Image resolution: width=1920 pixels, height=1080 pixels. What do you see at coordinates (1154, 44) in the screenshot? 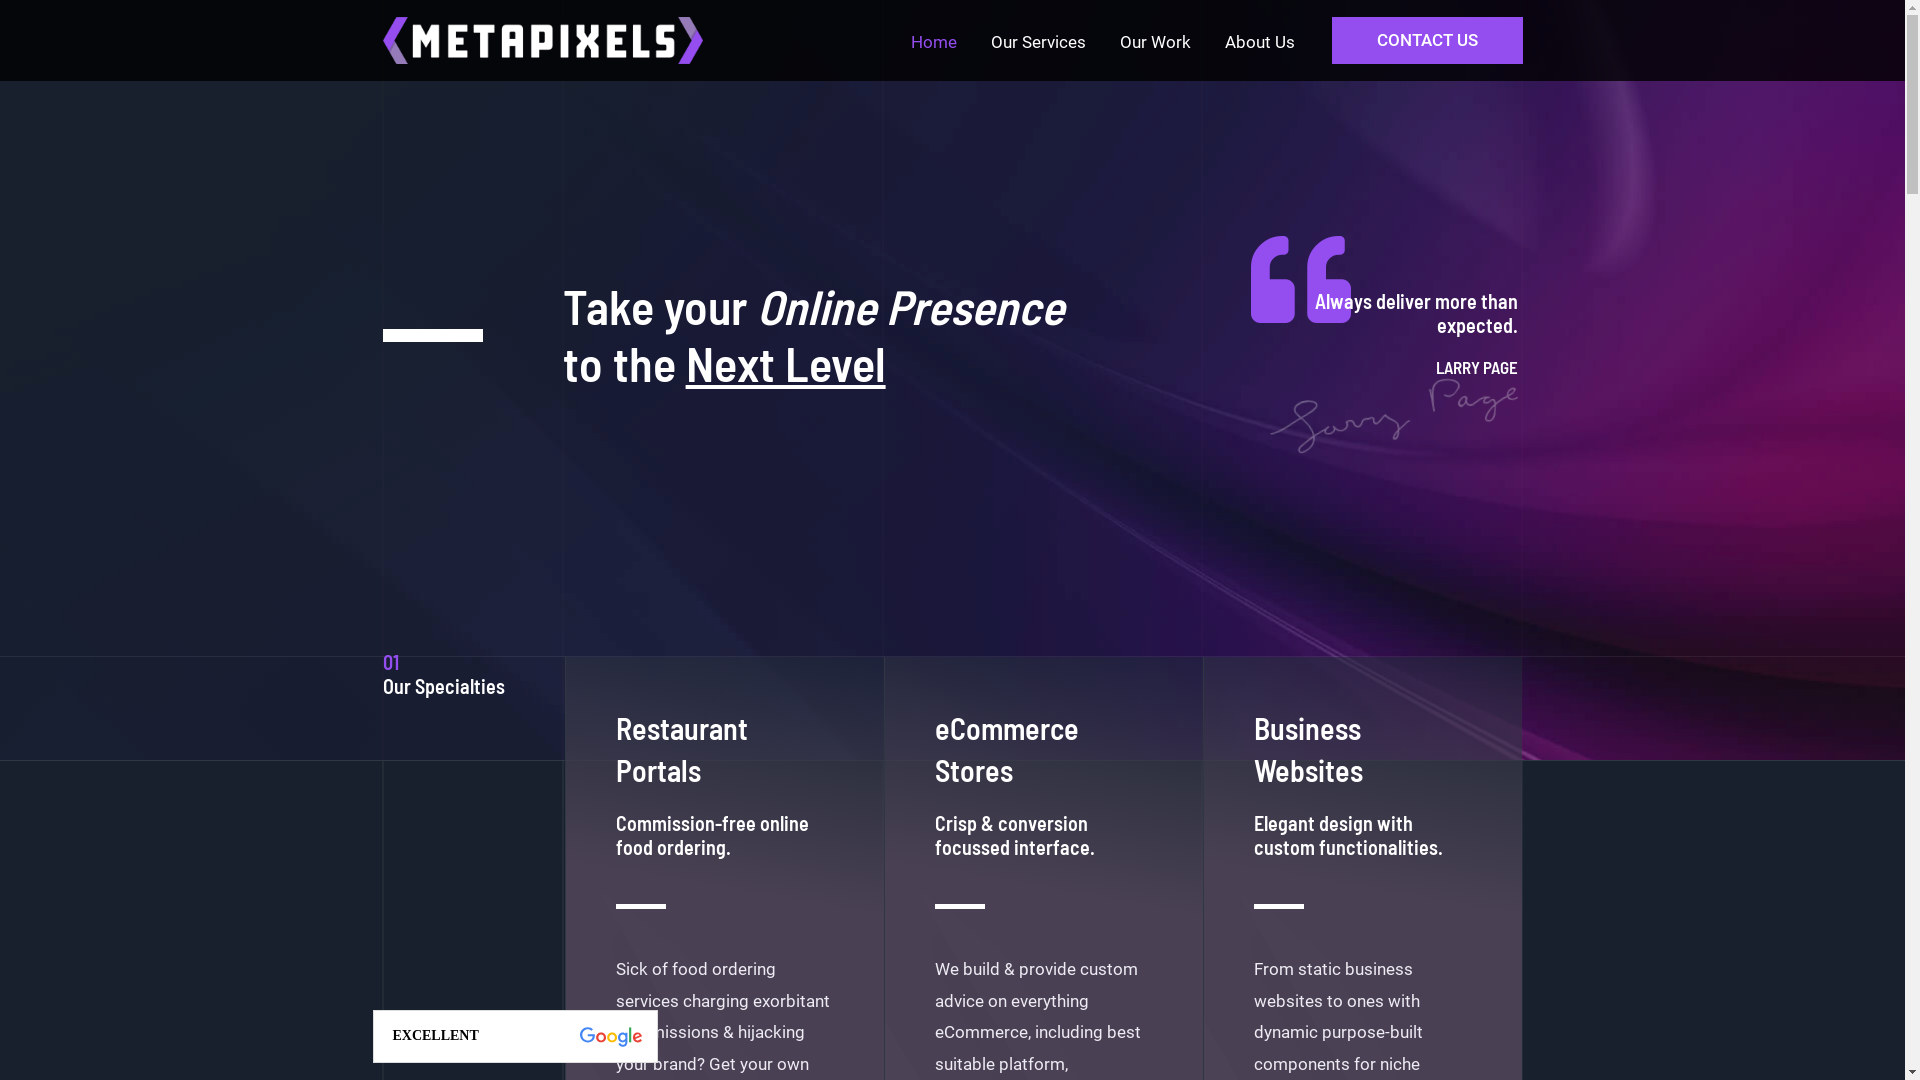
I see `Our Work` at bounding box center [1154, 44].